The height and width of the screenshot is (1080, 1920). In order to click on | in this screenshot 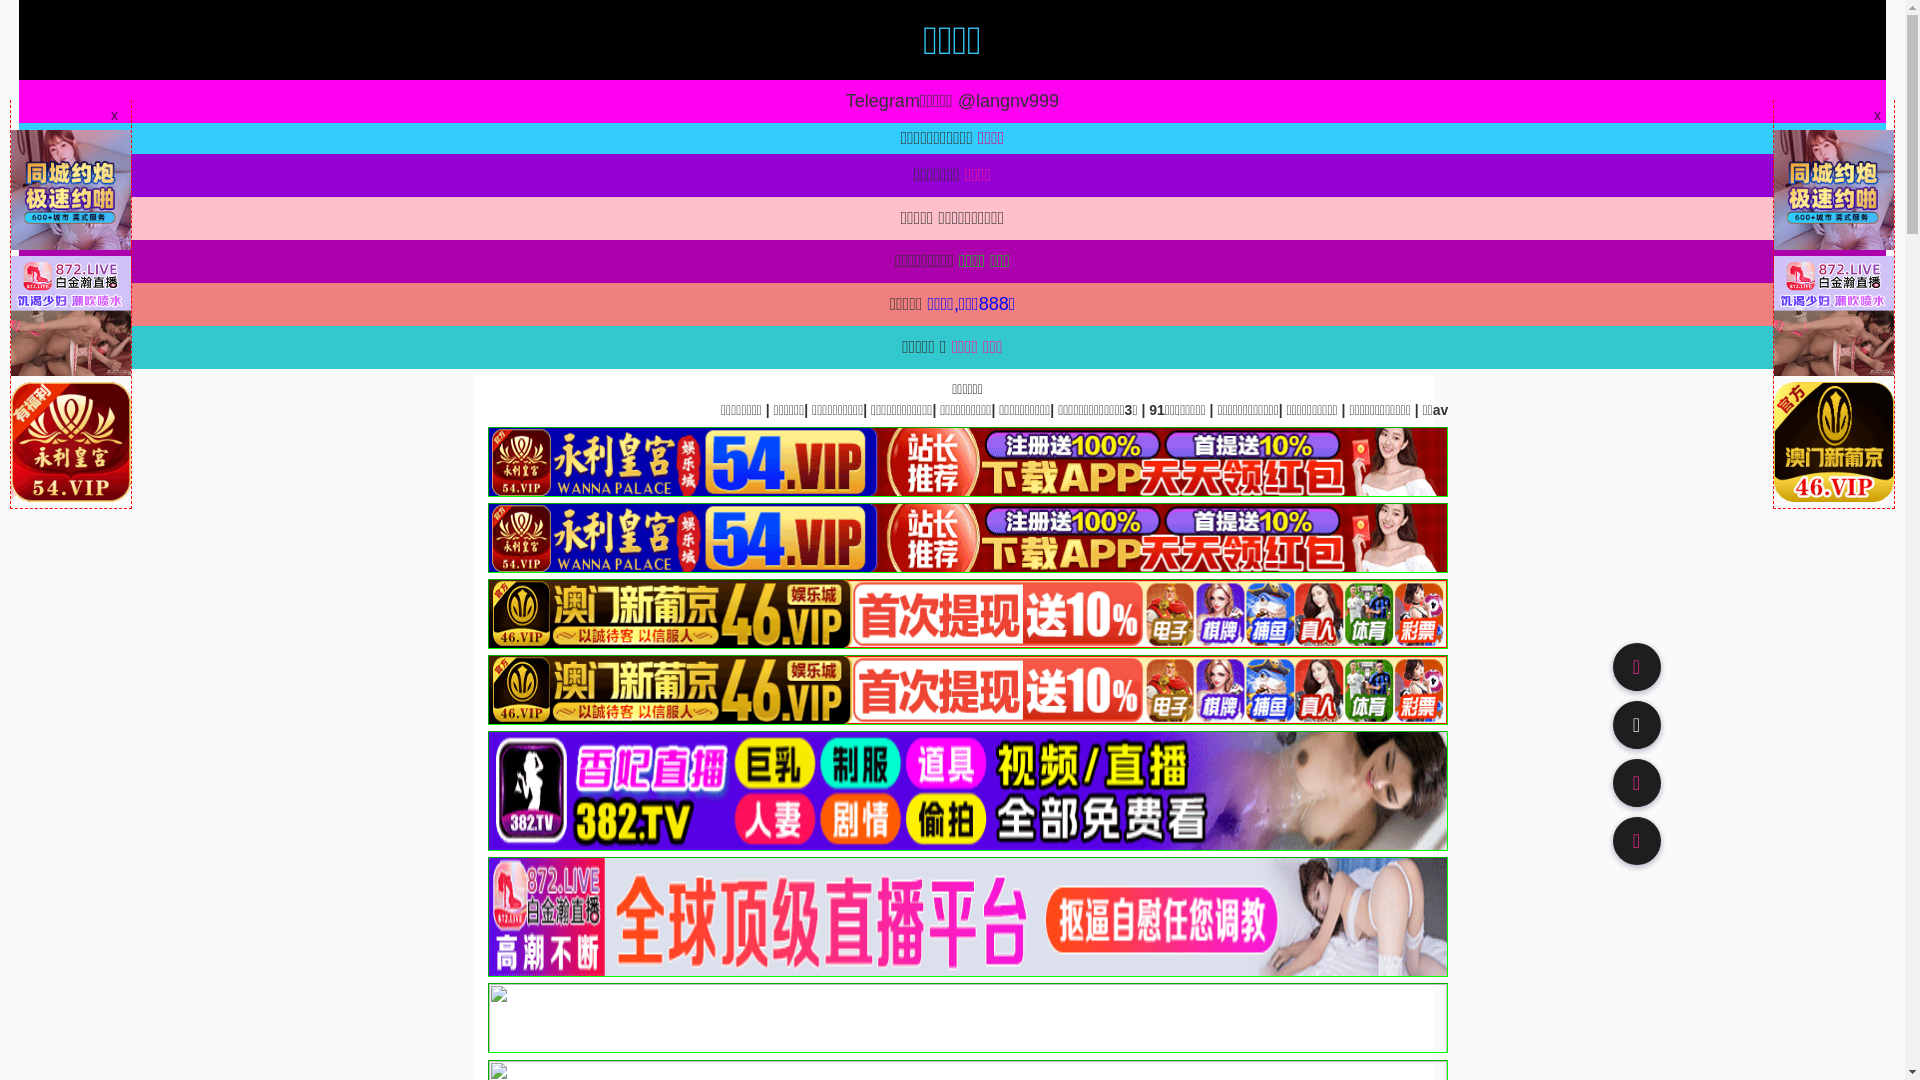, I will do `click(761, 410)`.